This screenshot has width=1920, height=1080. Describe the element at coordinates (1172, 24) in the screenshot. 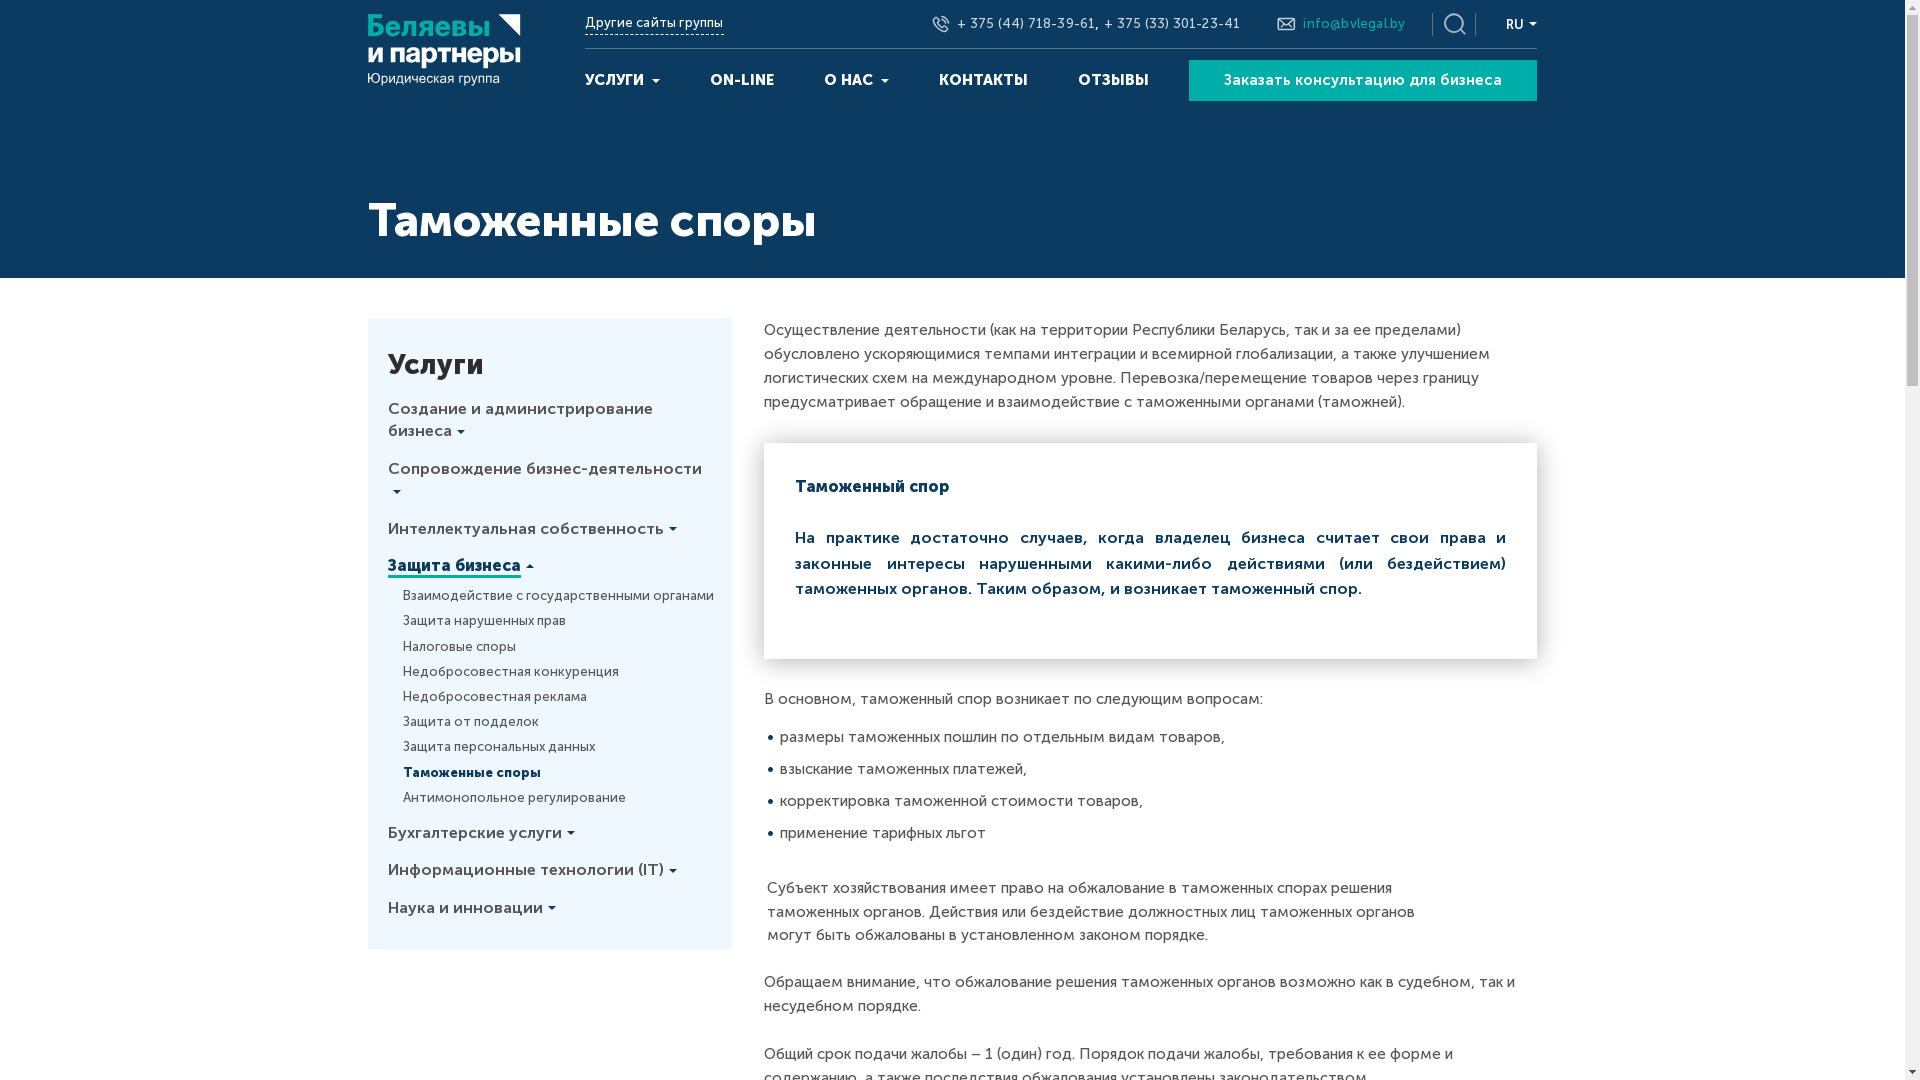

I see `+ 375 (33) 301-23-41` at that location.